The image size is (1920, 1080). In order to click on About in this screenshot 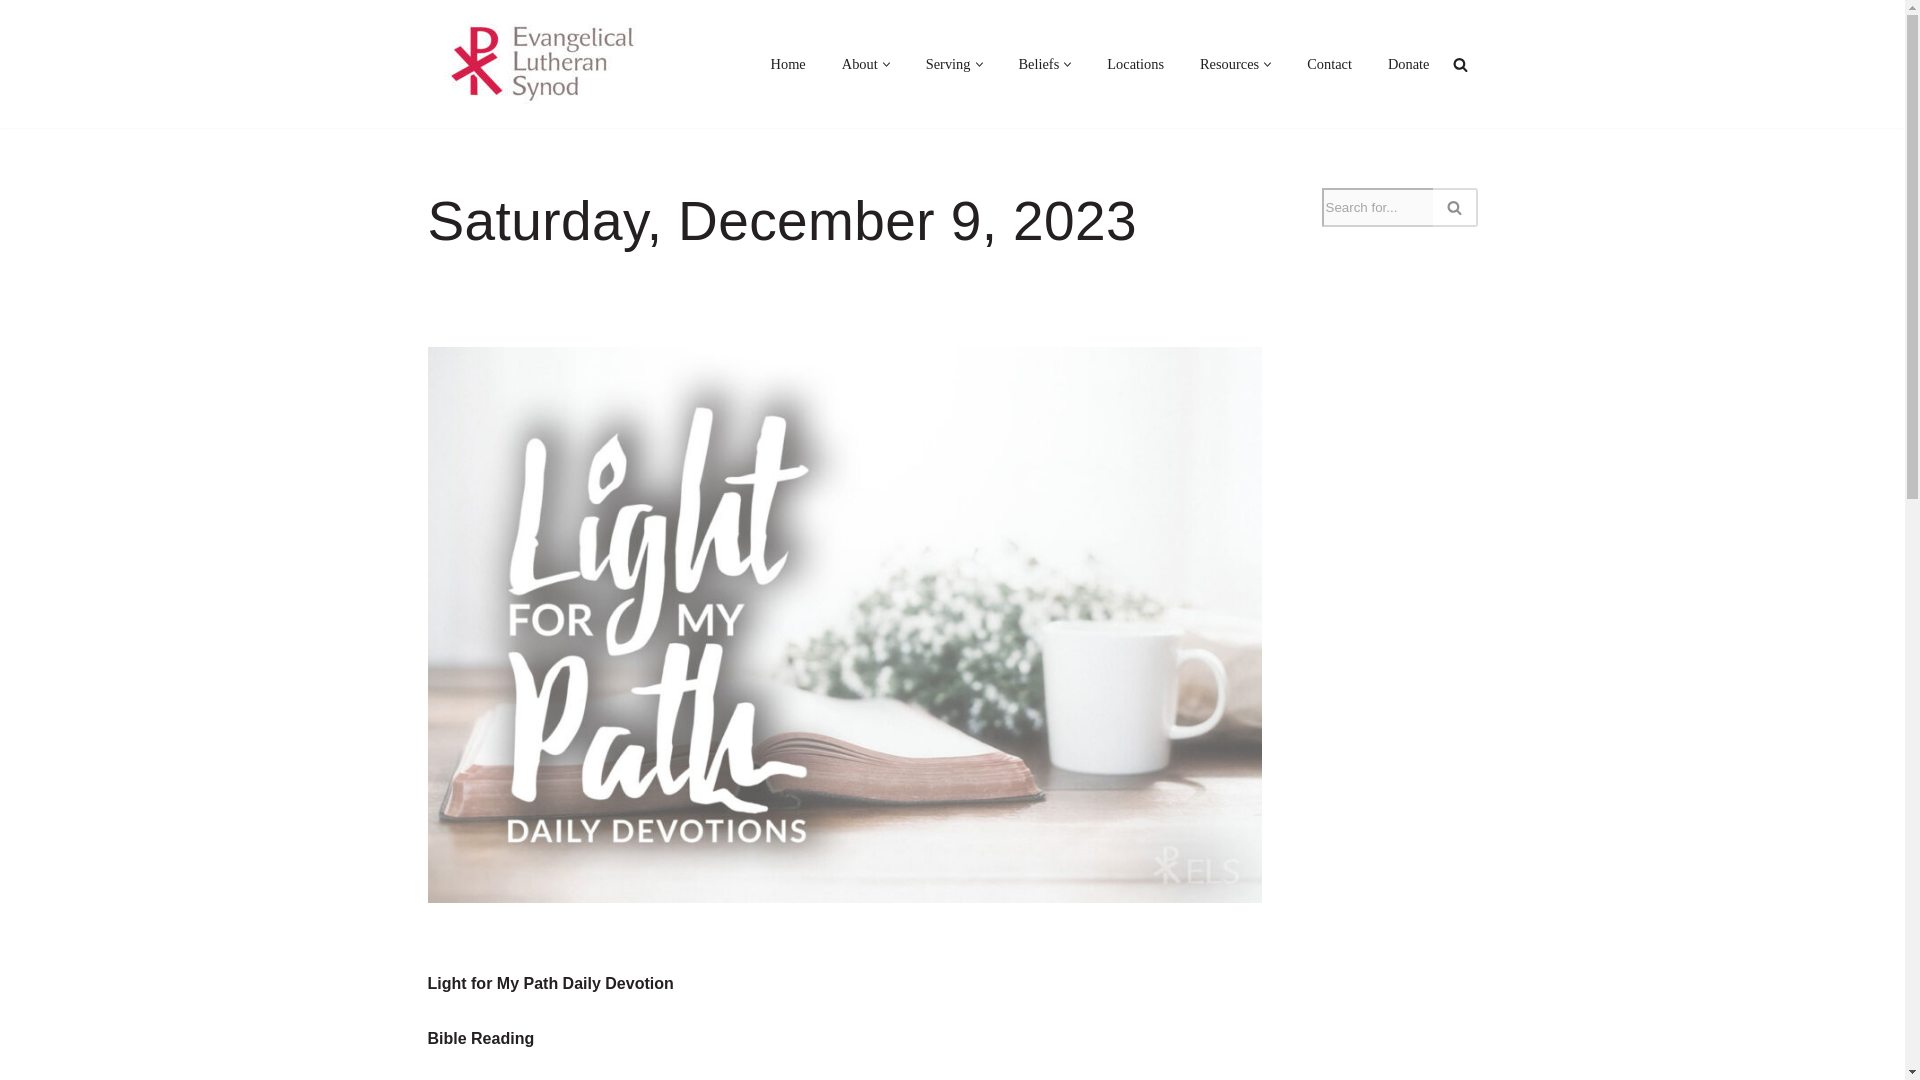, I will do `click(860, 64)`.